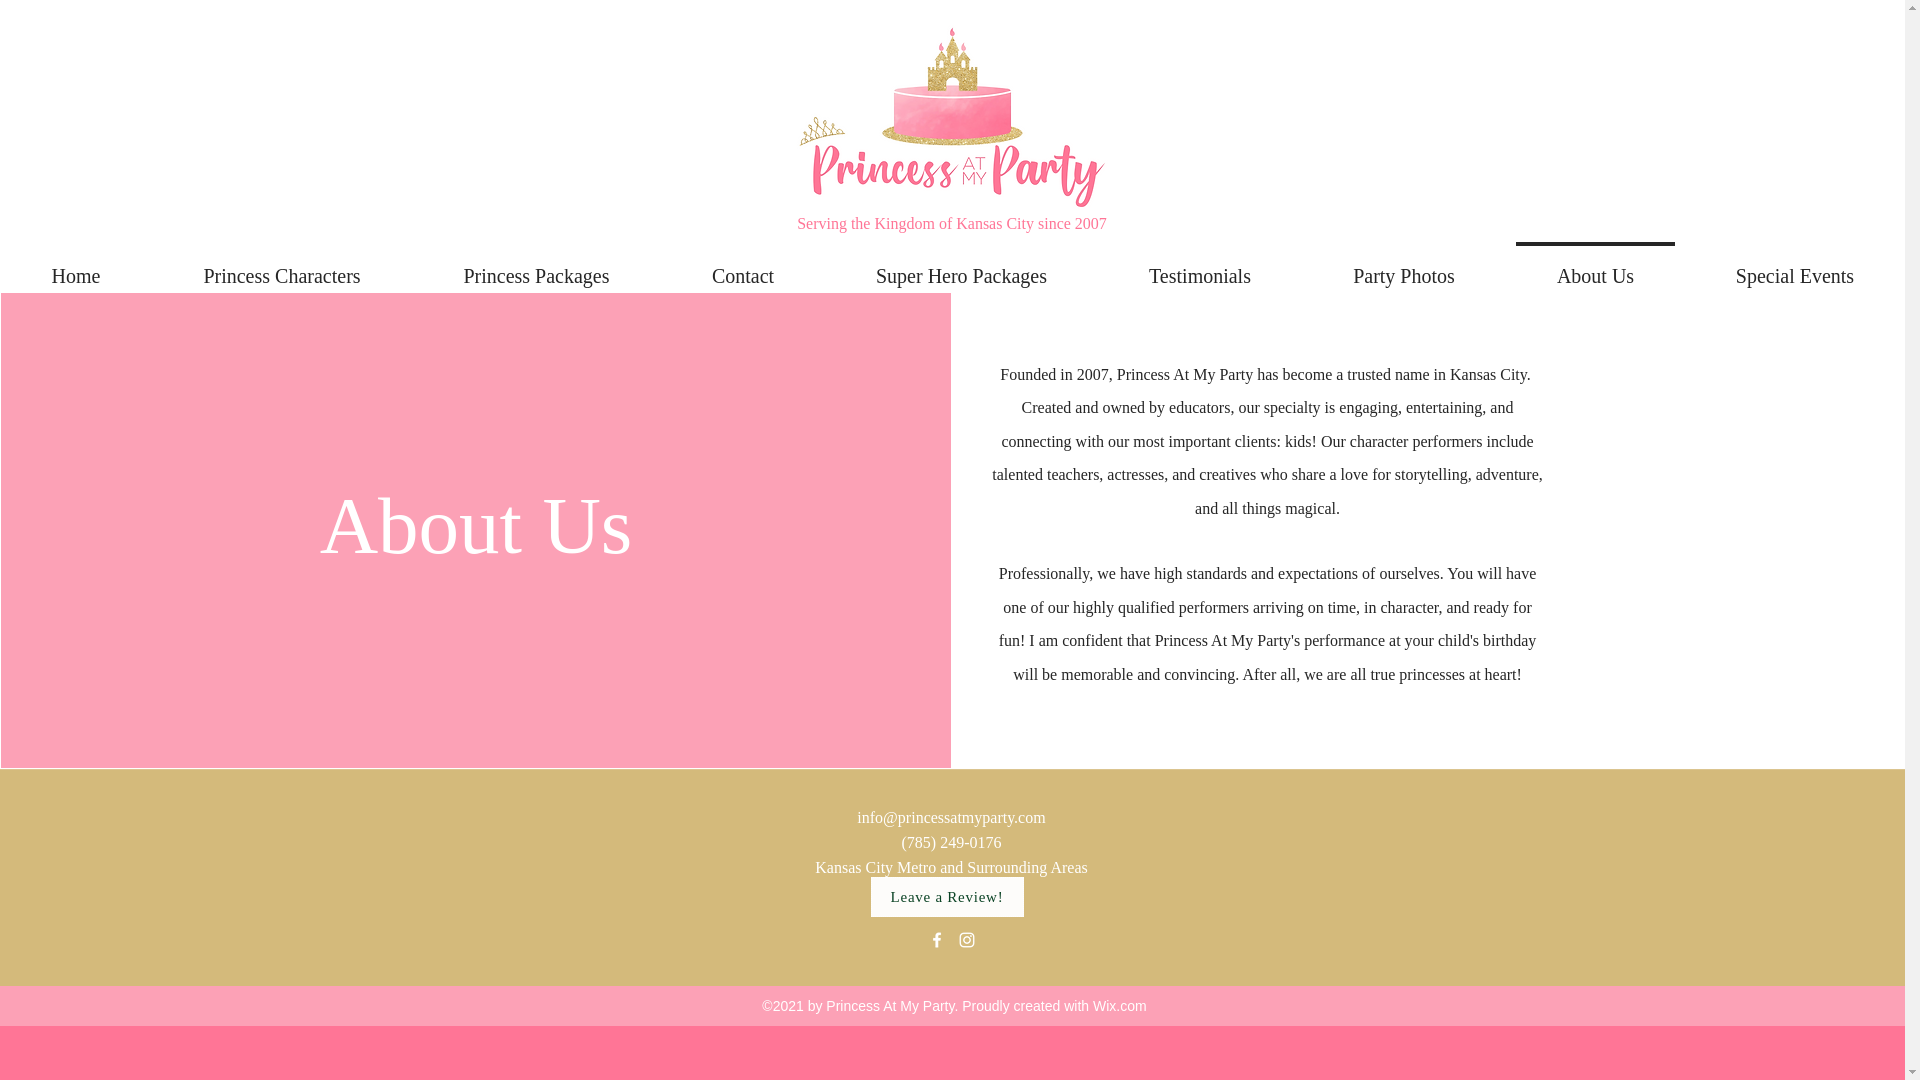  Describe the element at coordinates (282, 266) in the screenshot. I see `Princess Characters` at that location.